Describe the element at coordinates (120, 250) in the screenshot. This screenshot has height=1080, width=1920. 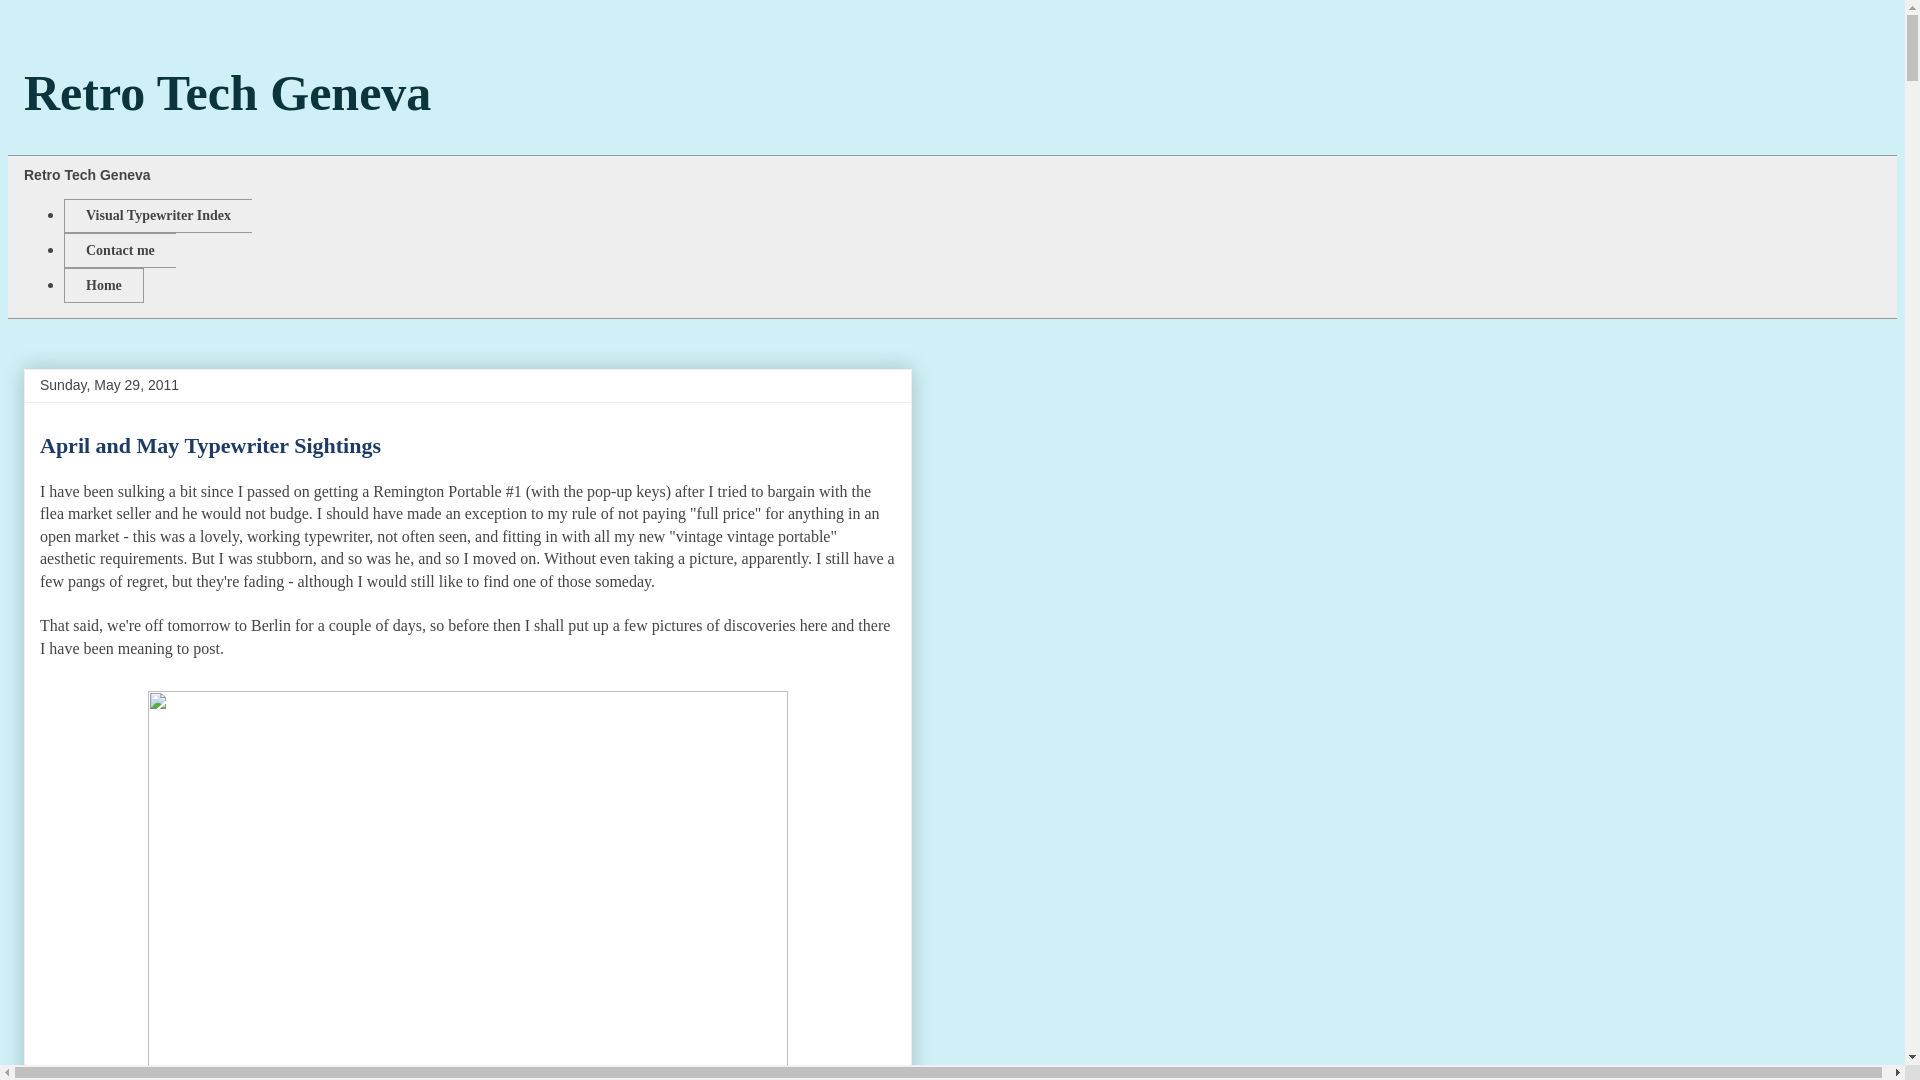
I see `Contact me` at that location.